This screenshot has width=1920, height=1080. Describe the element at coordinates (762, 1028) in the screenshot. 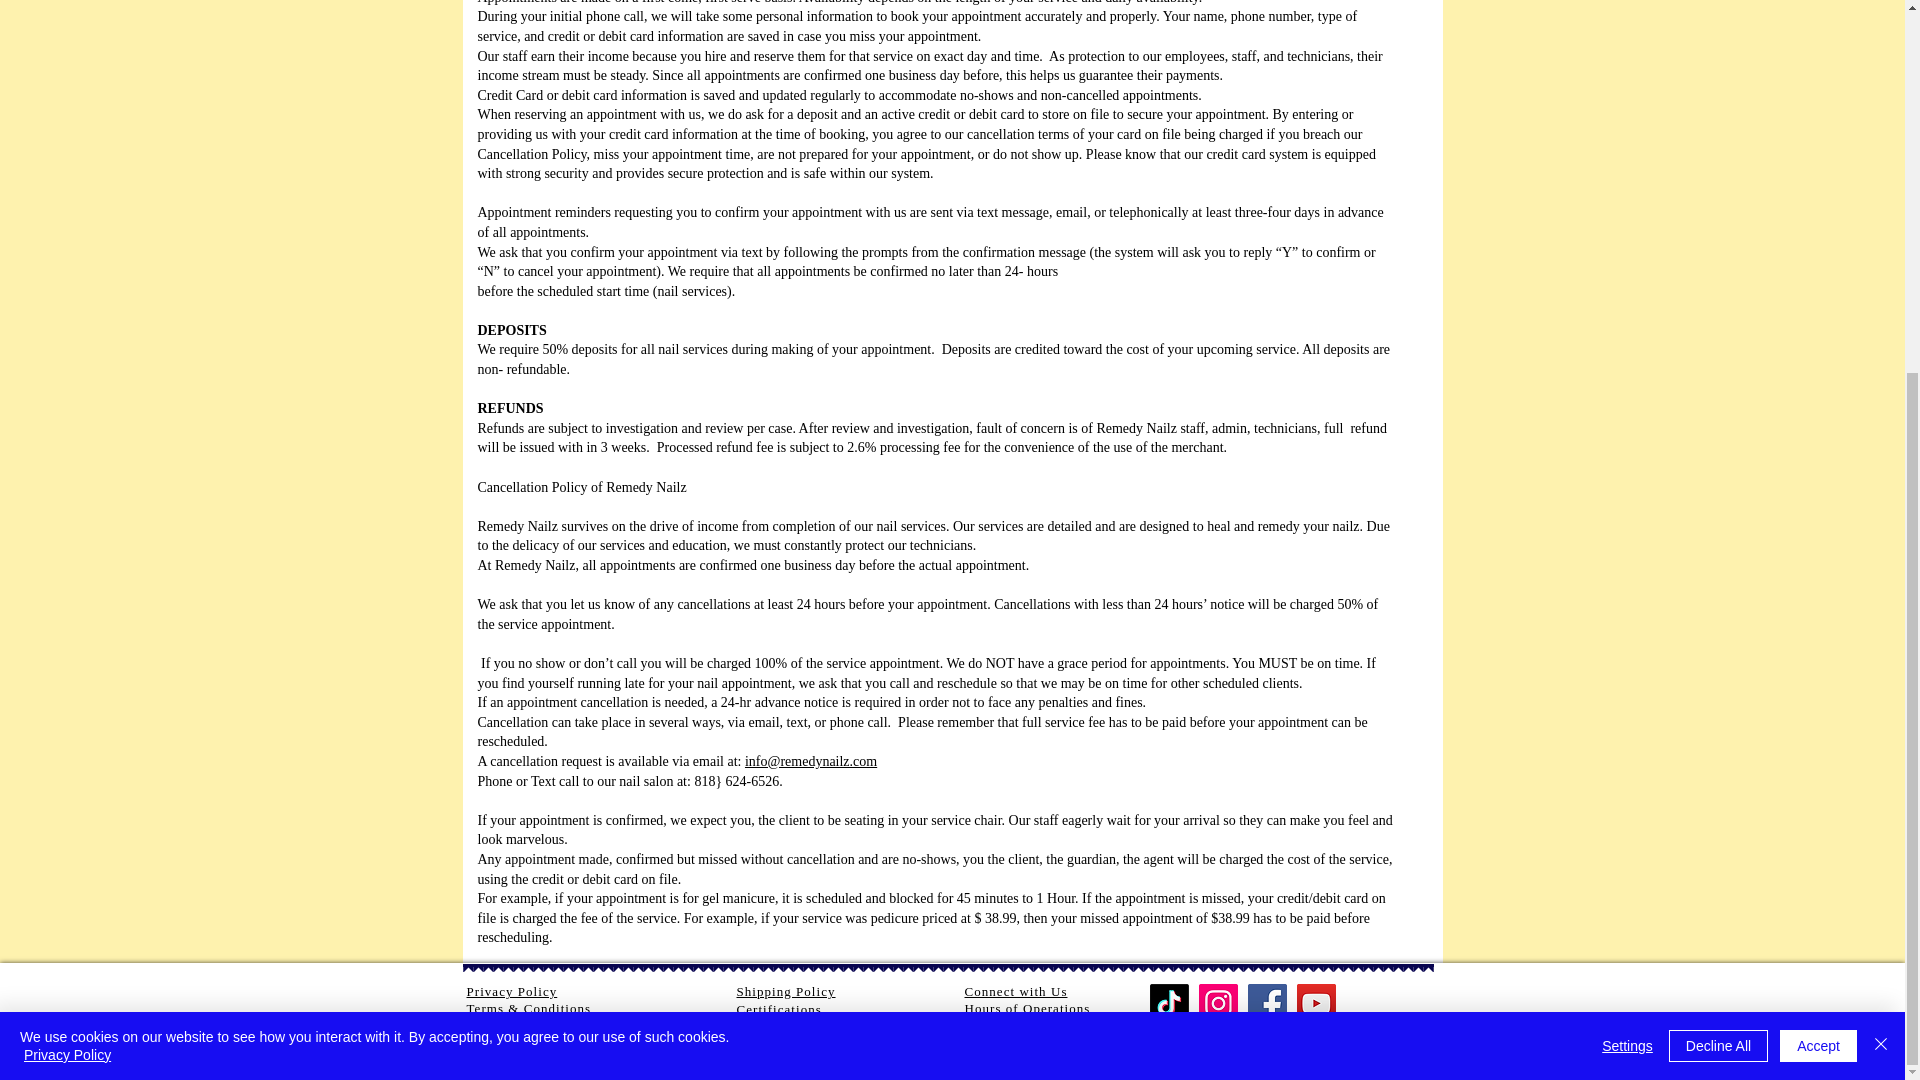

I see `Products` at that location.